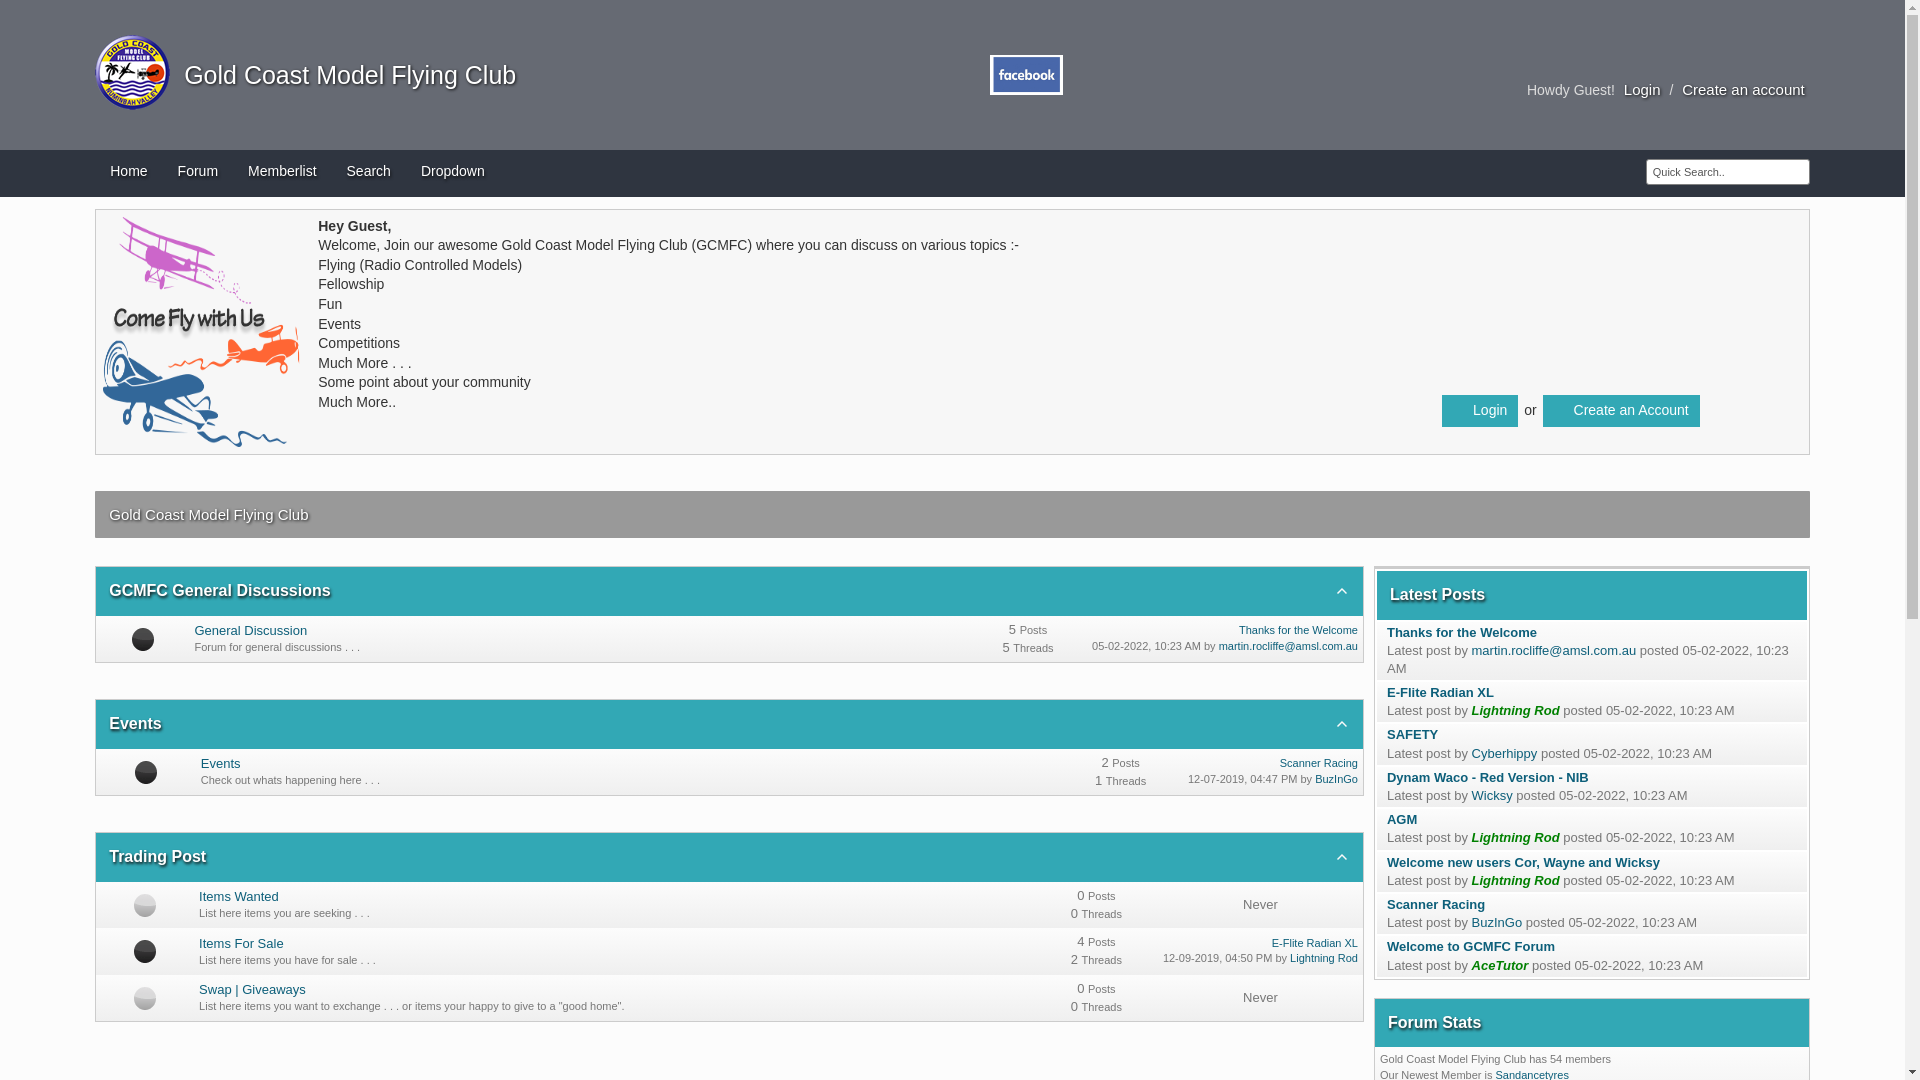  I want to click on Login, so click(1480, 411).